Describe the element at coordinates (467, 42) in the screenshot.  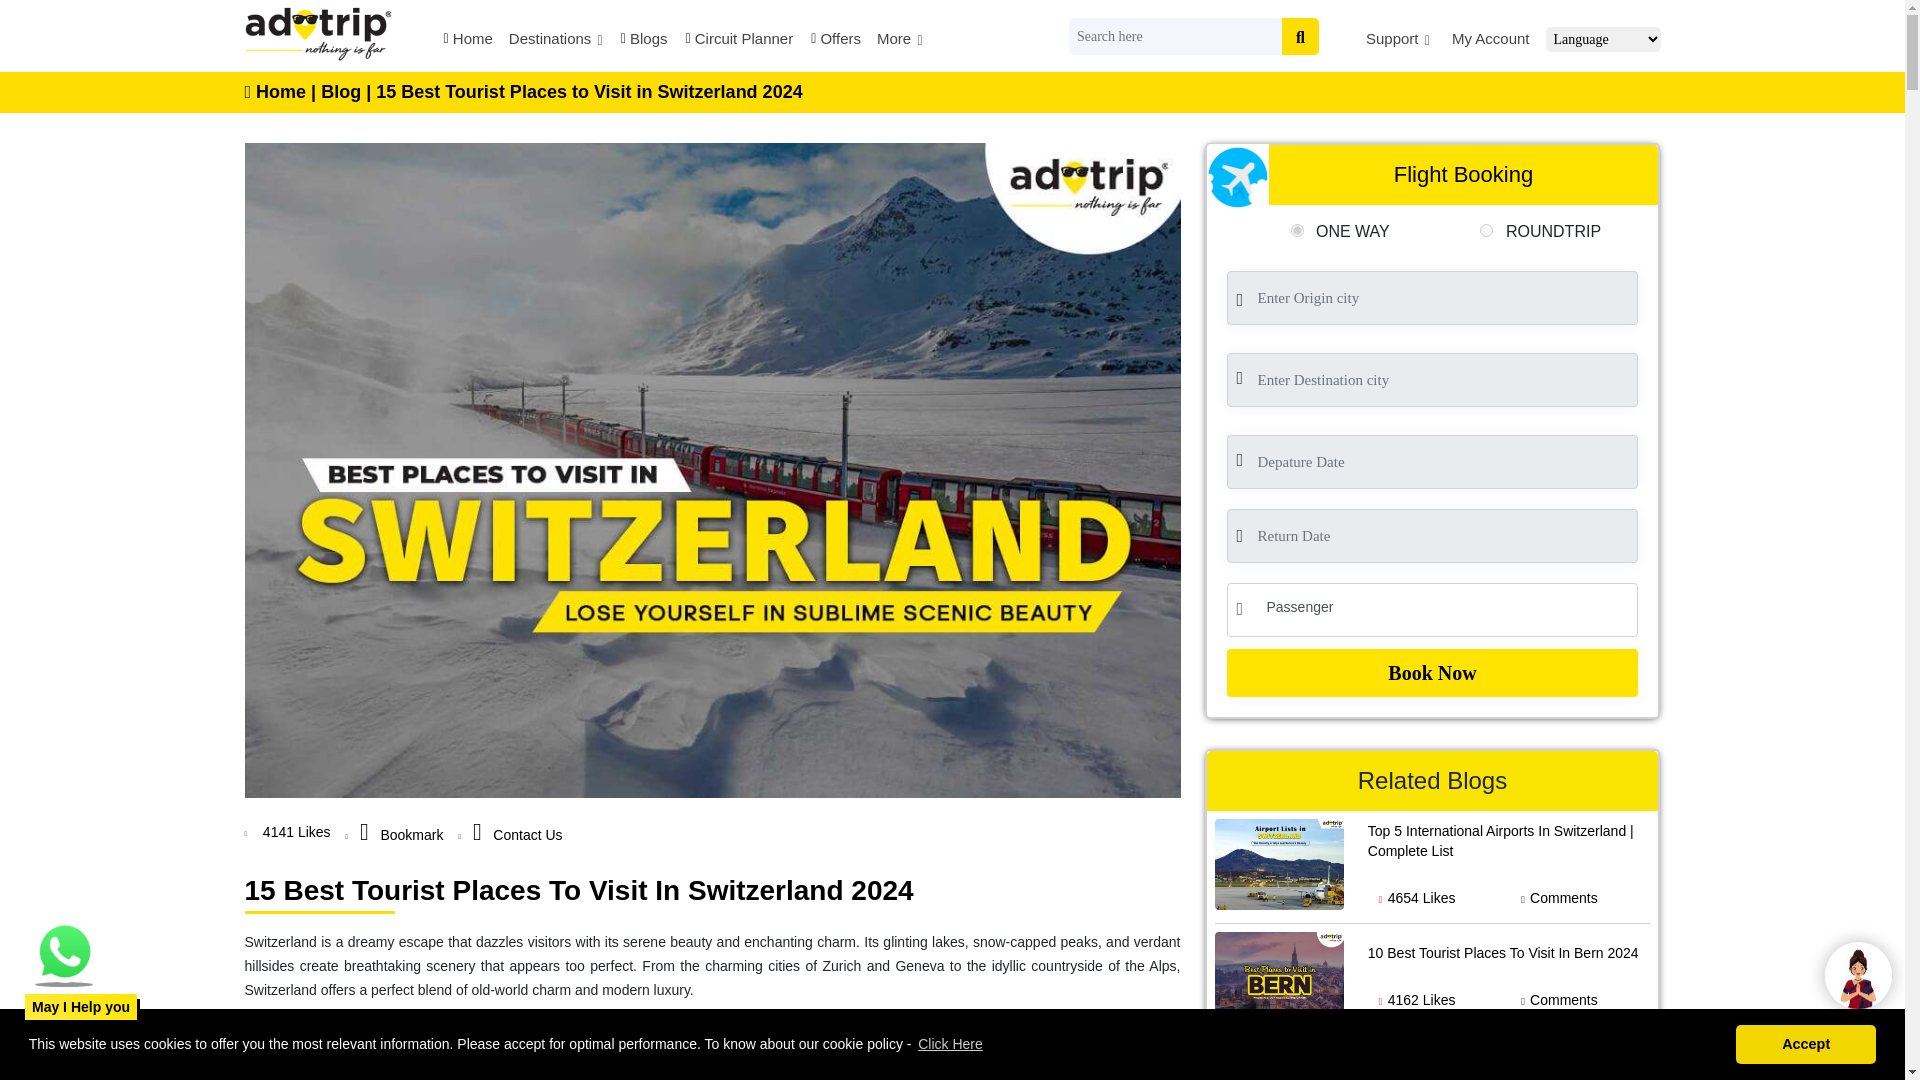
I see `Home` at that location.